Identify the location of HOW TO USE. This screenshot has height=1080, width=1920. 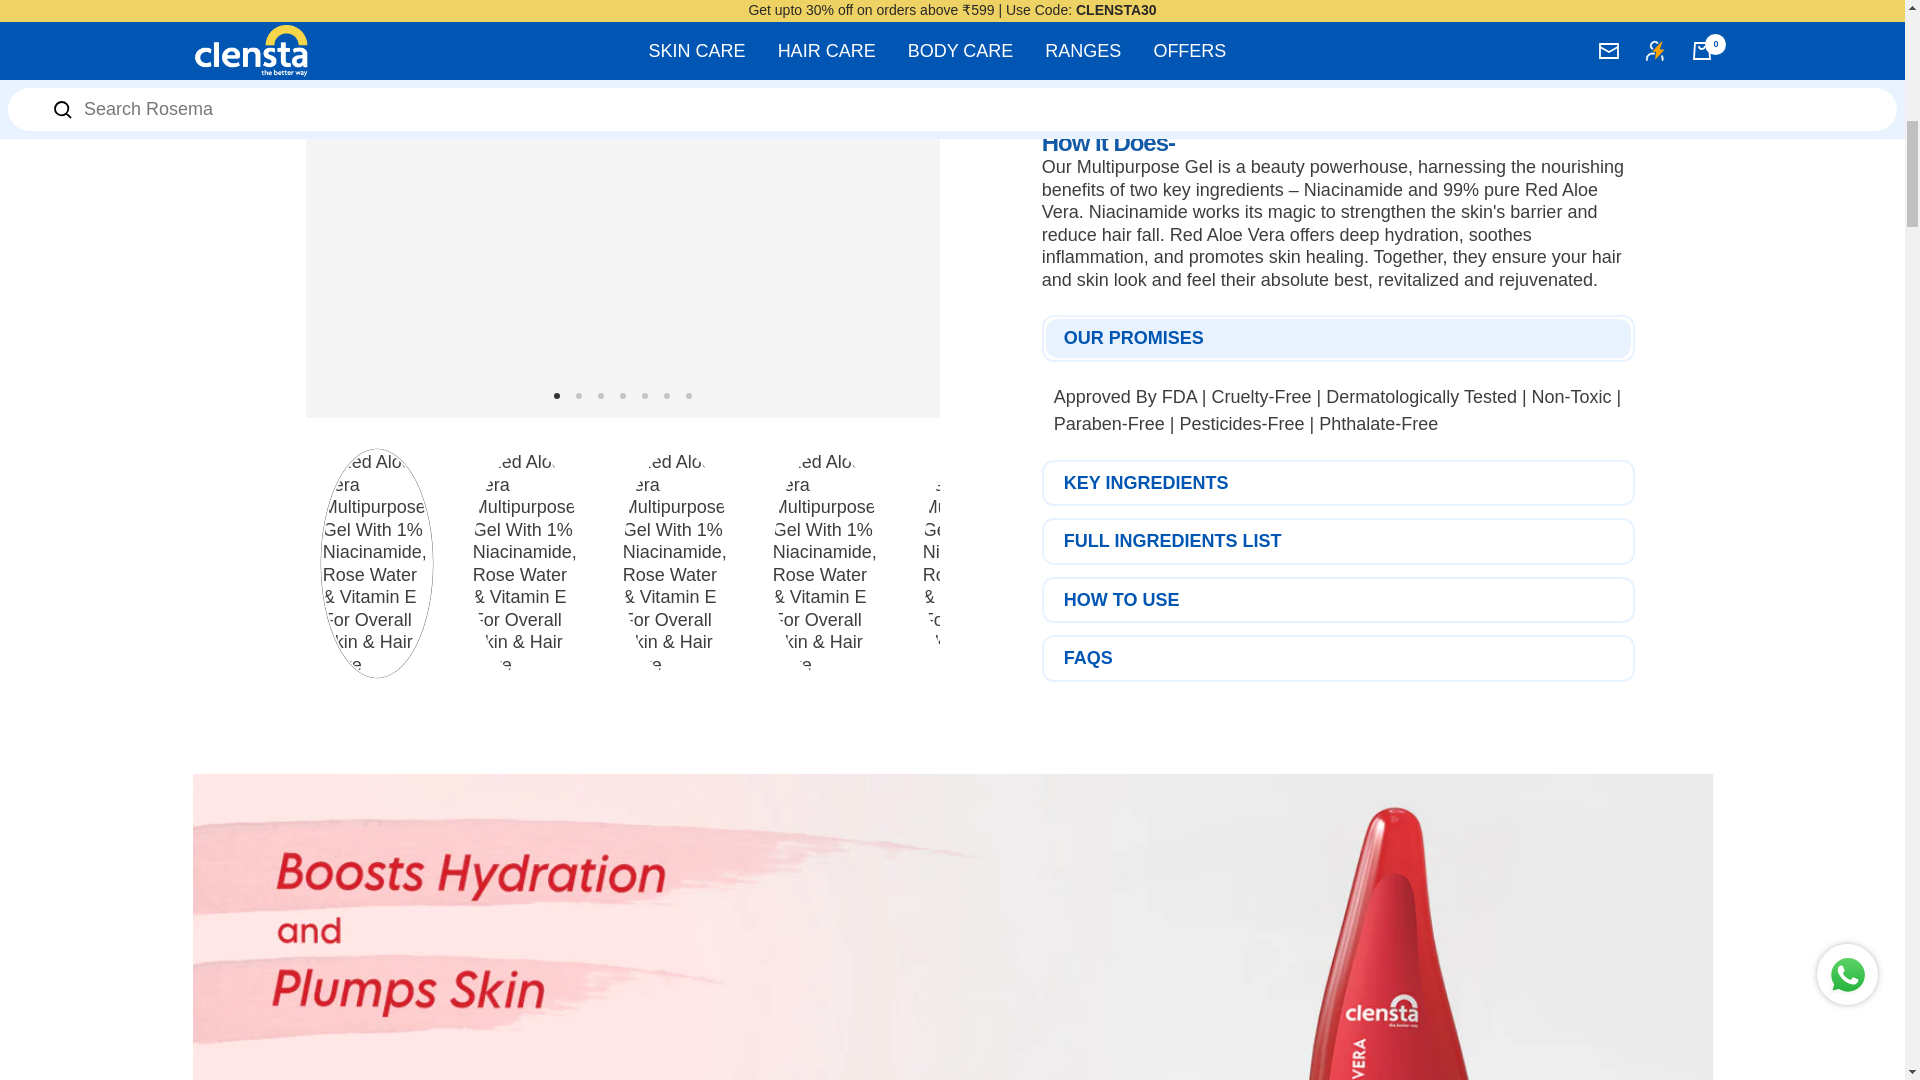
(1339, 600).